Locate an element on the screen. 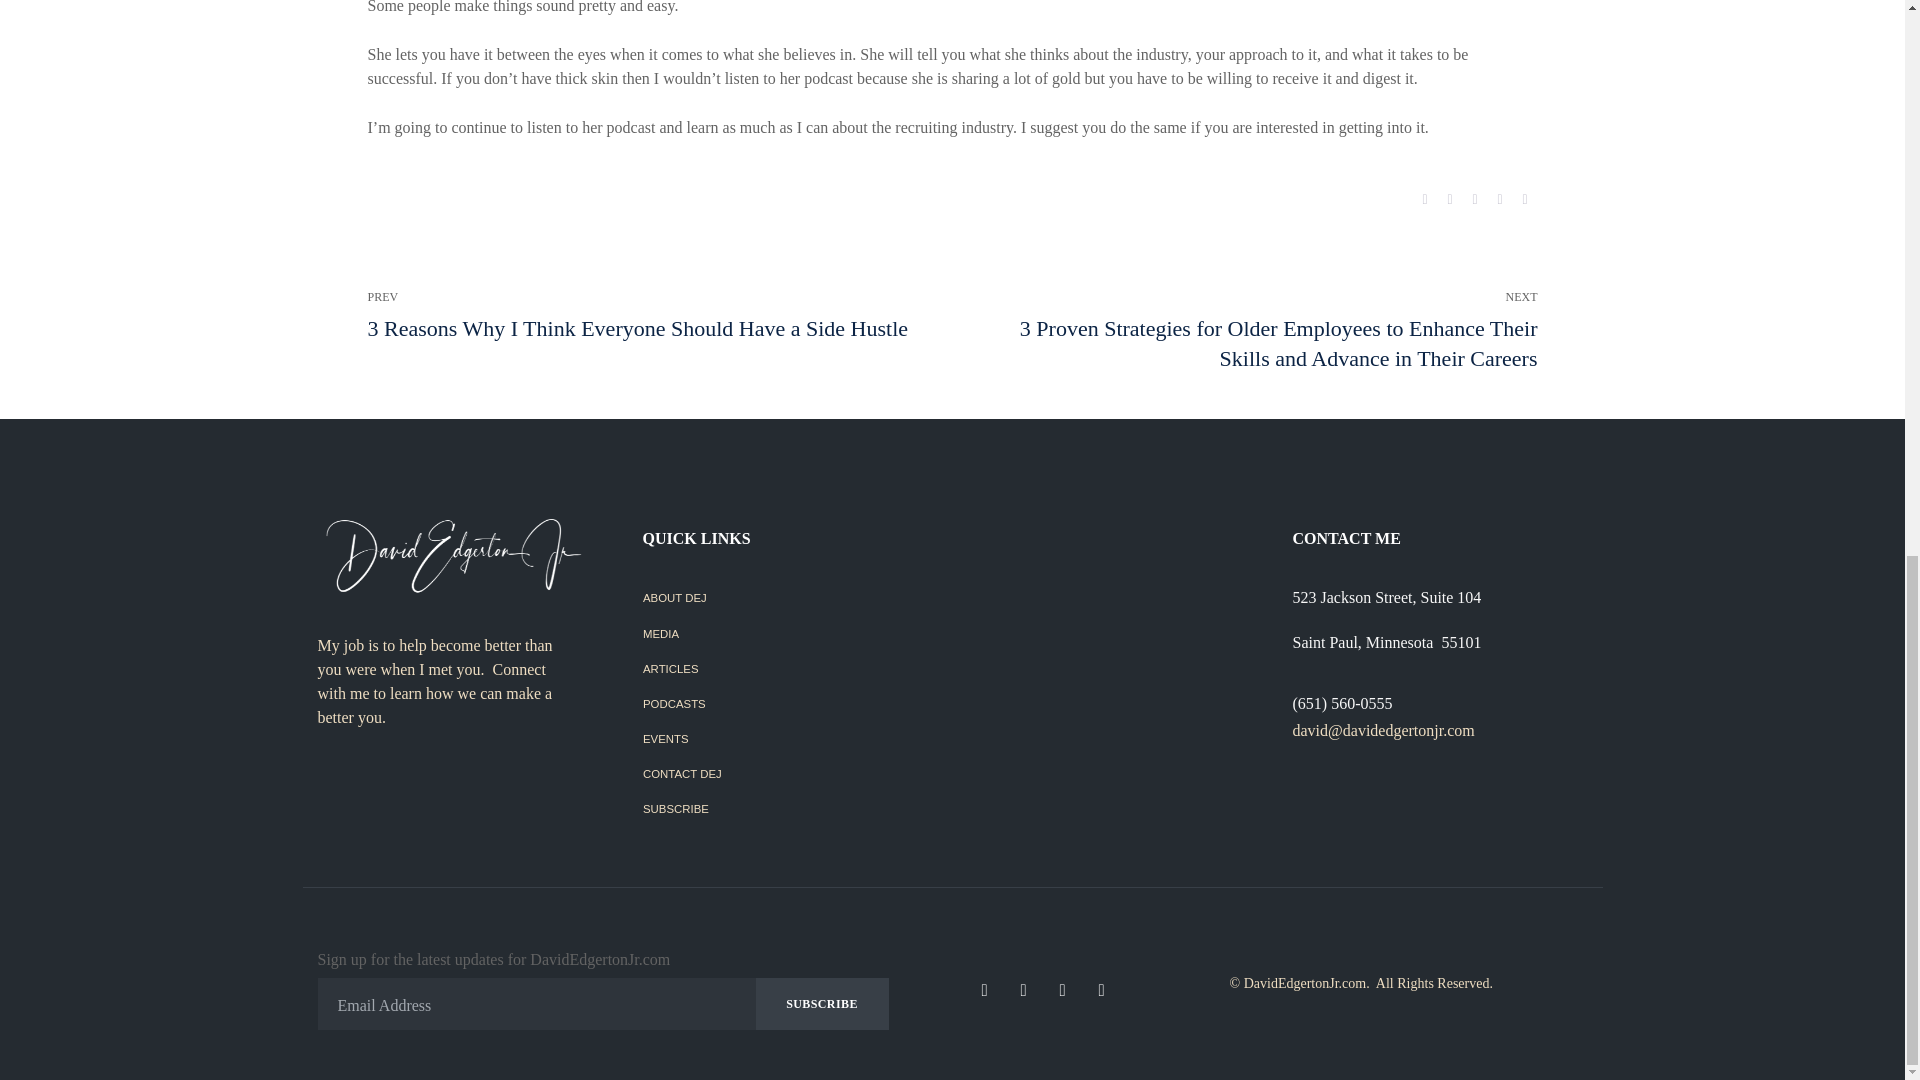 This screenshot has width=1920, height=1080. PODCASTS is located at coordinates (788, 704).